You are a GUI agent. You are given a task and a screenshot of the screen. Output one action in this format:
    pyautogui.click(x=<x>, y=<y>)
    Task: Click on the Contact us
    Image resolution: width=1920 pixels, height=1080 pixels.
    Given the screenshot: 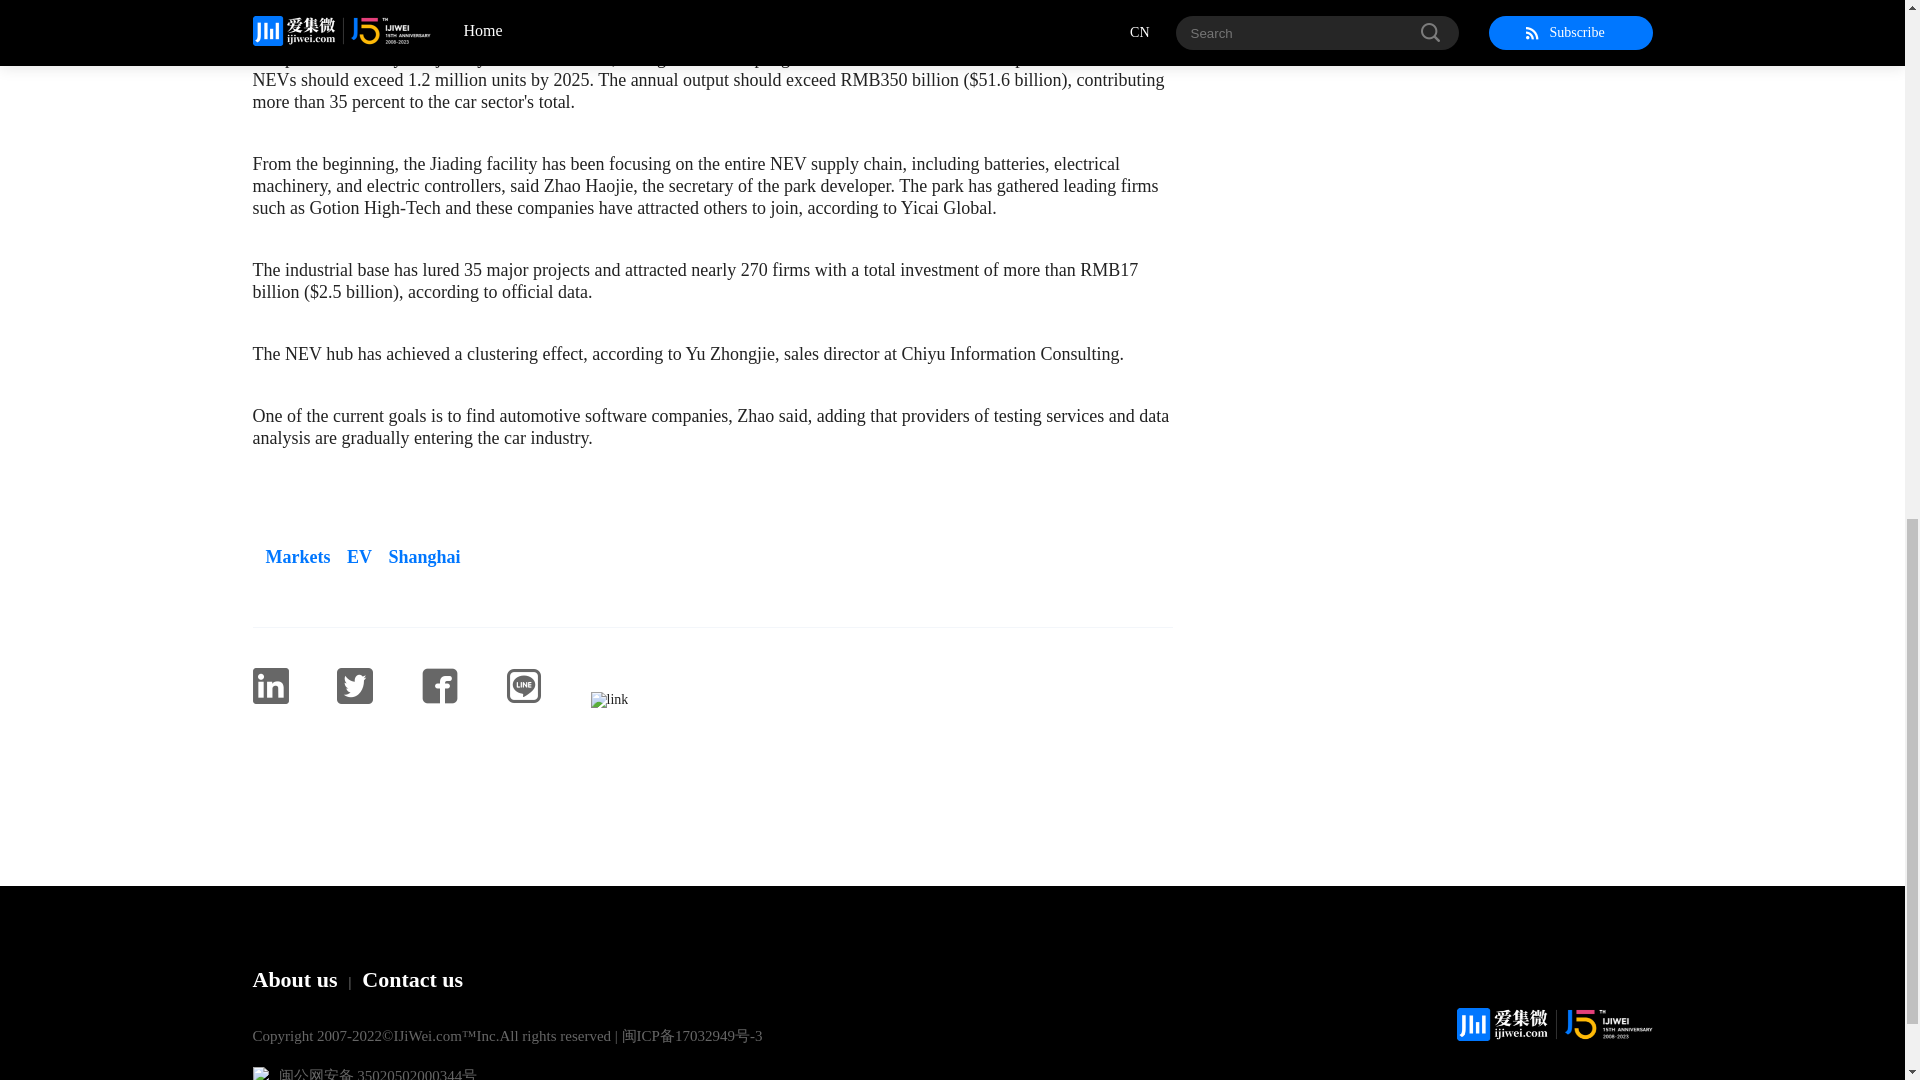 What is the action you would take?
    pyautogui.click(x=412, y=979)
    